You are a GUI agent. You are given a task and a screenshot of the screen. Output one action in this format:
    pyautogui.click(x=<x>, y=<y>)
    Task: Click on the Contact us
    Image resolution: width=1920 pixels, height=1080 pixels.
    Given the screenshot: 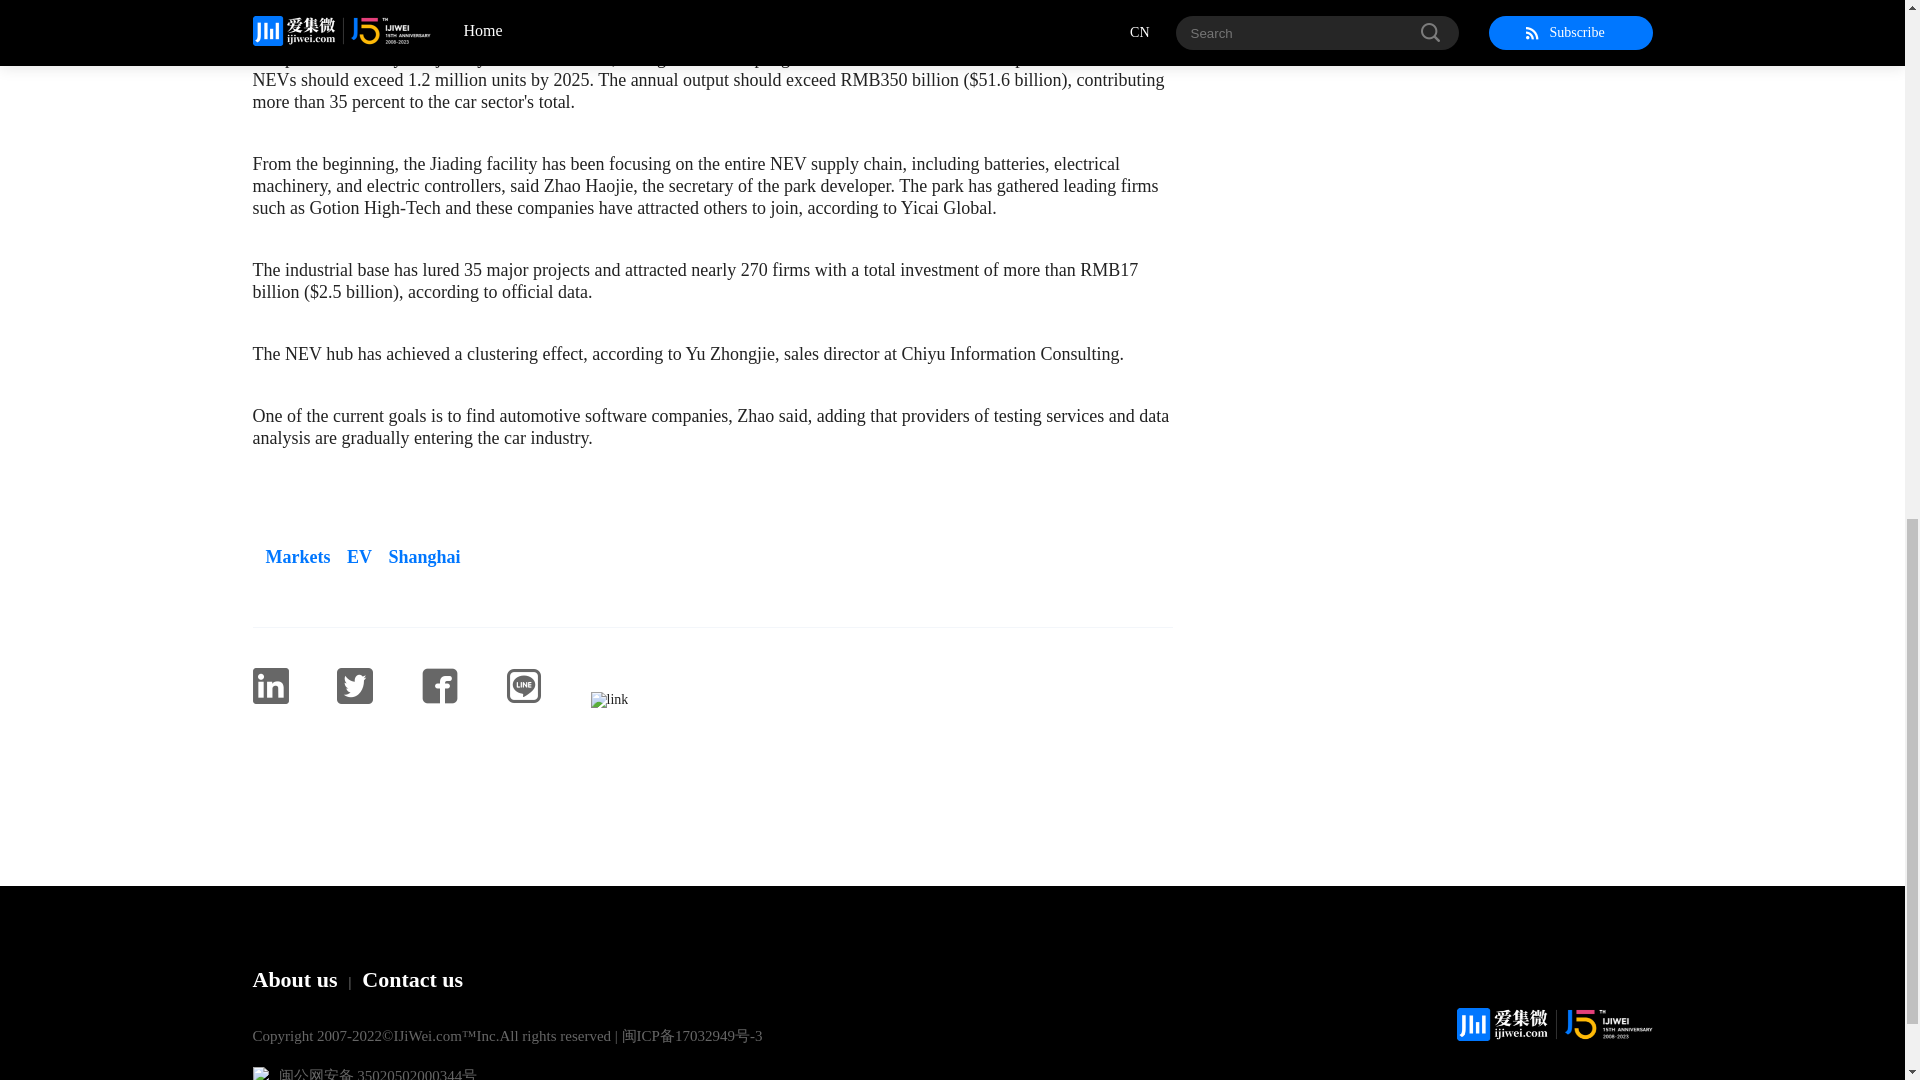 What is the action you would take?
    pyautogui.click(x=412, y=979)
    